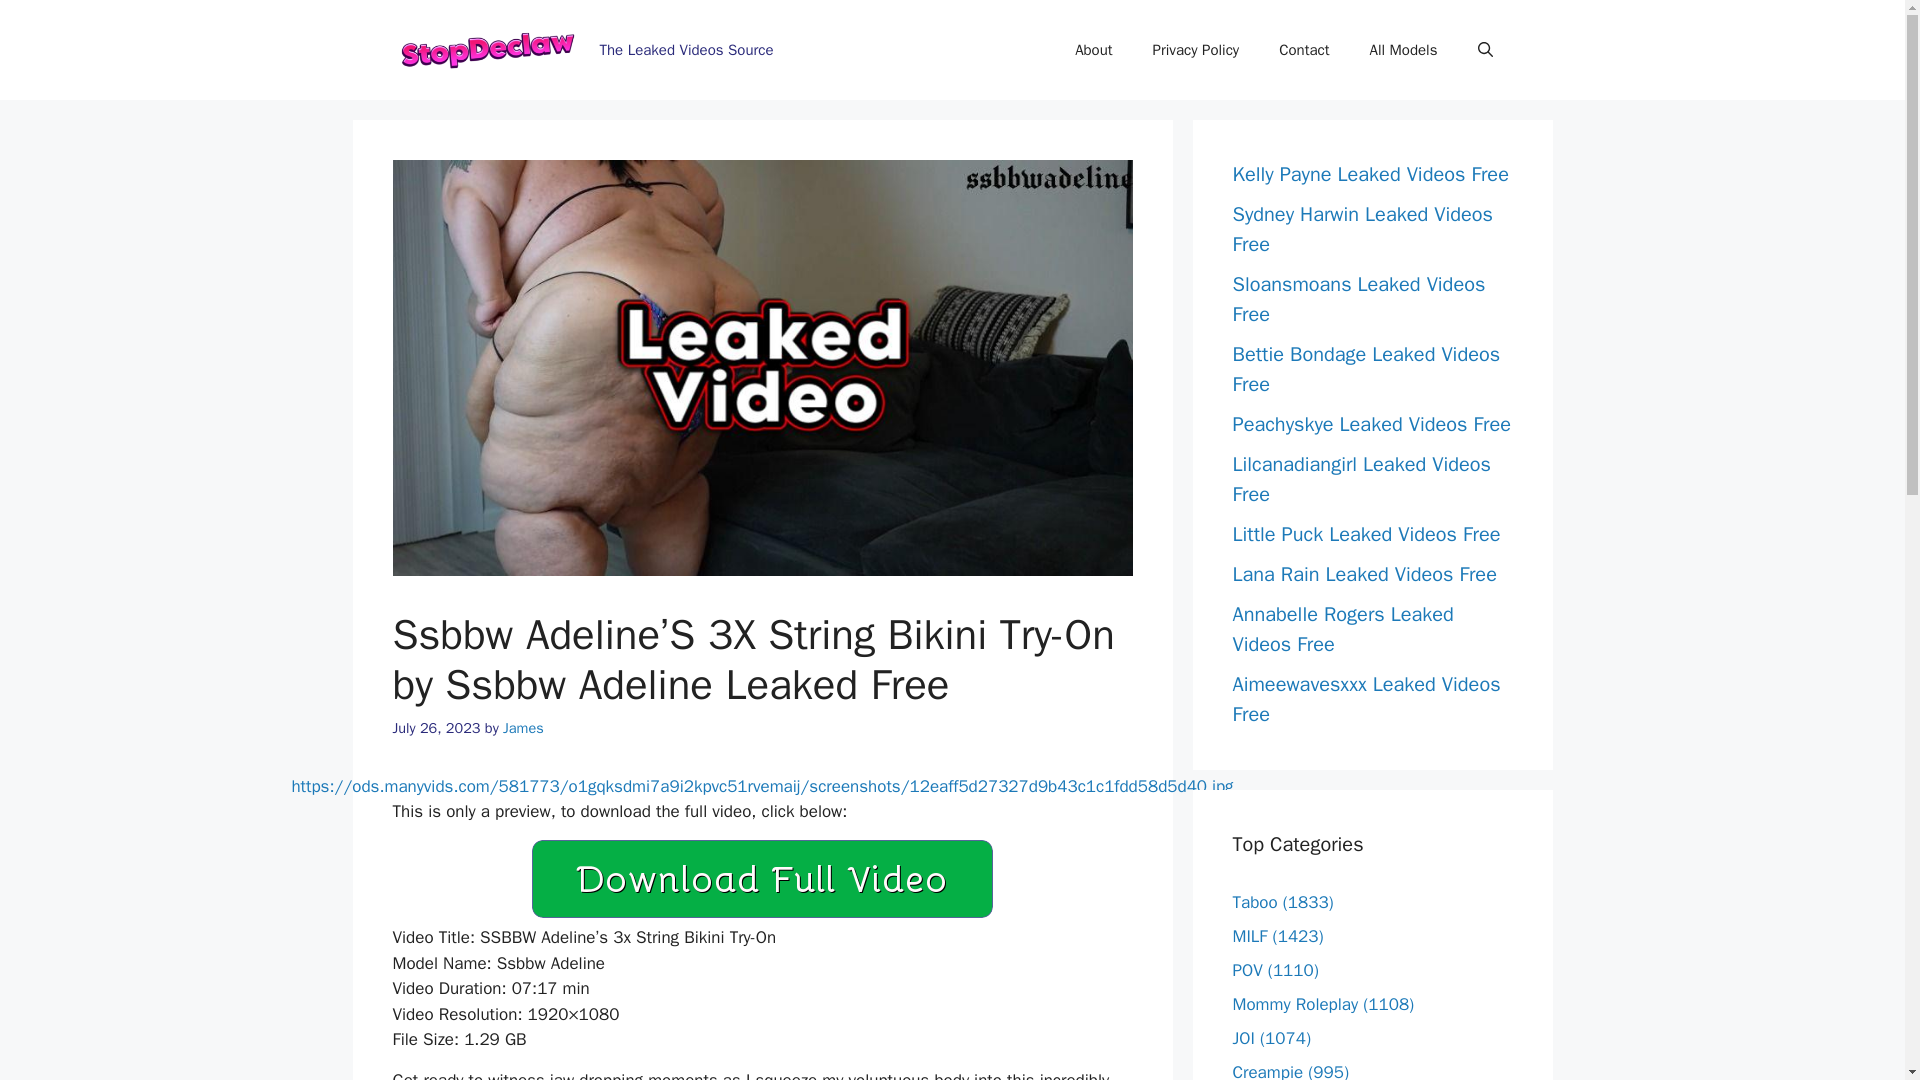 Image resolution: width=1920 pixels, height=1080 pixels. I want to click on Lilcanadiangirl Leaked Videos Free, so click(1360, 479).